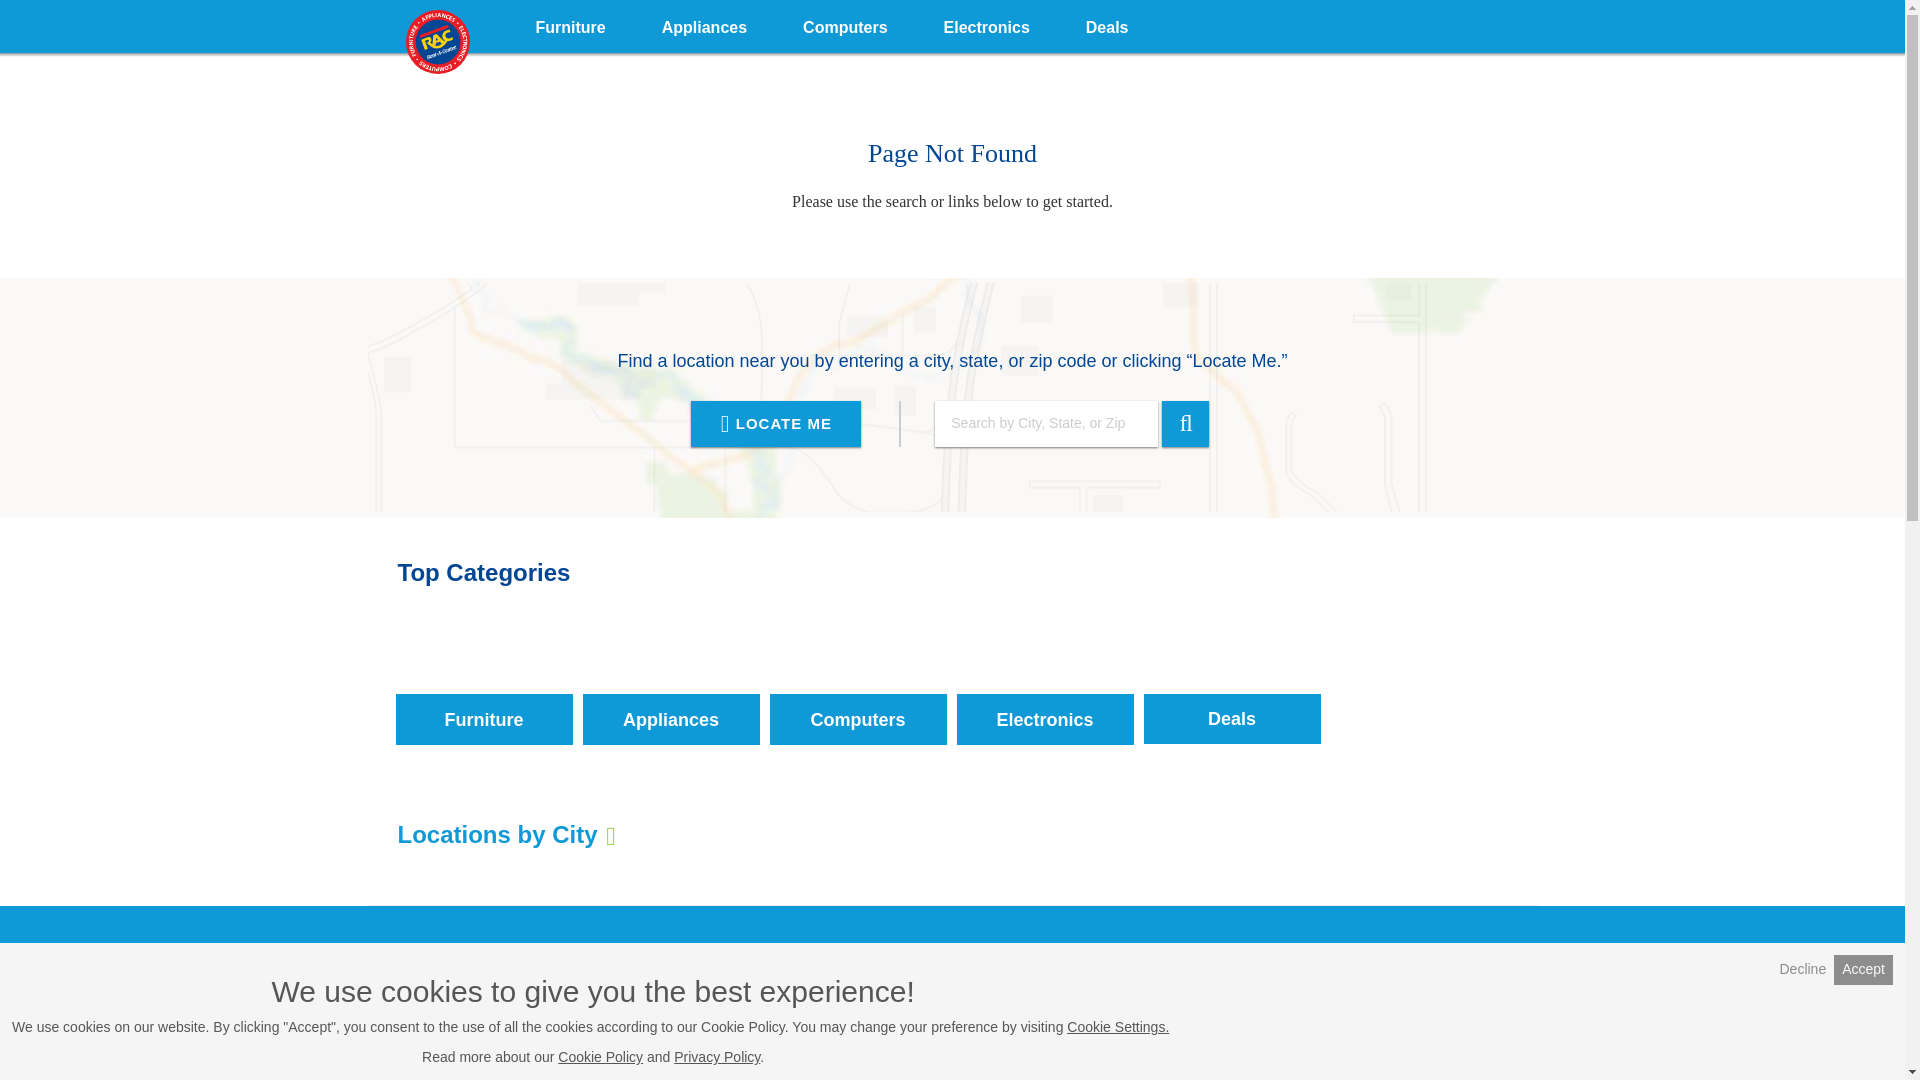 This screenshot has width=1920, height=1080. Describe the element at coordinates (776, 424) in the screenshot. I see `LOCATE ME` at that location.